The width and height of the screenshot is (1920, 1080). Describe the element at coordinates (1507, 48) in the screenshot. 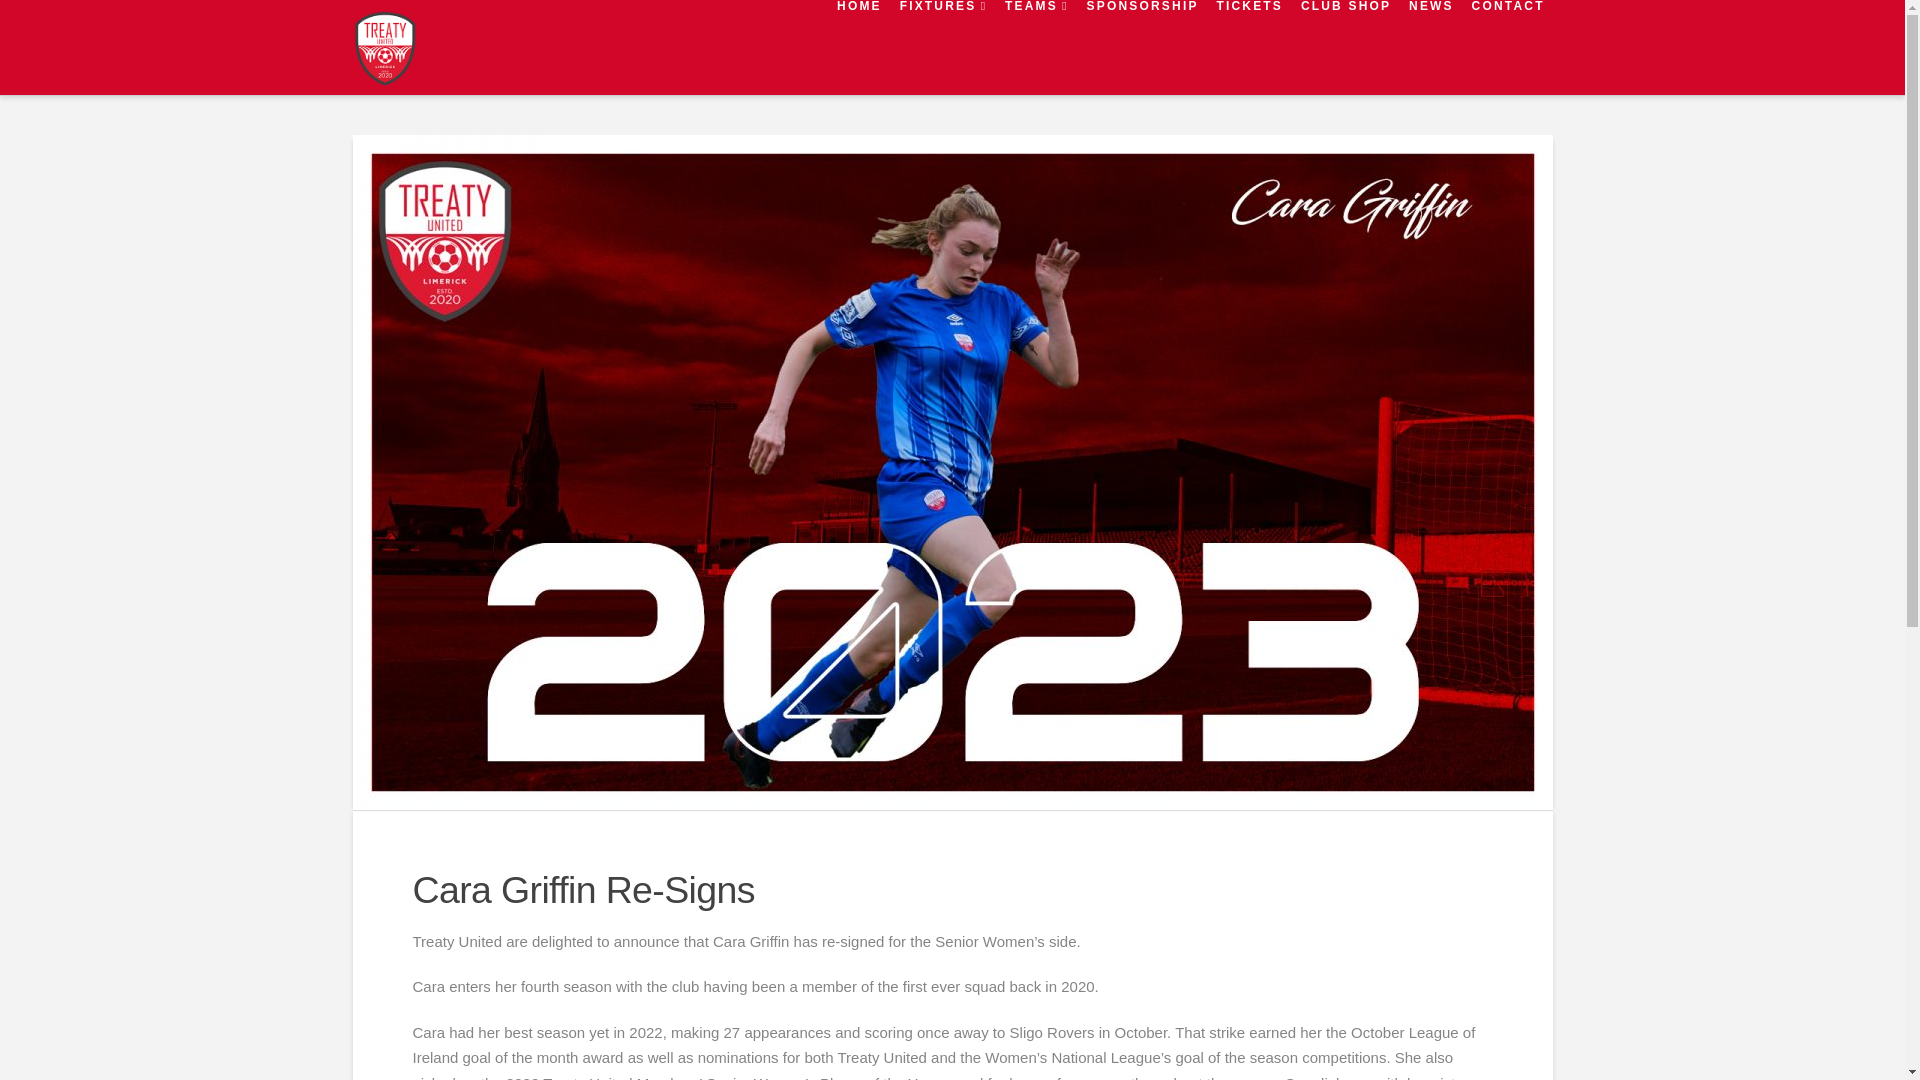

I see `CONTACT` at that location.